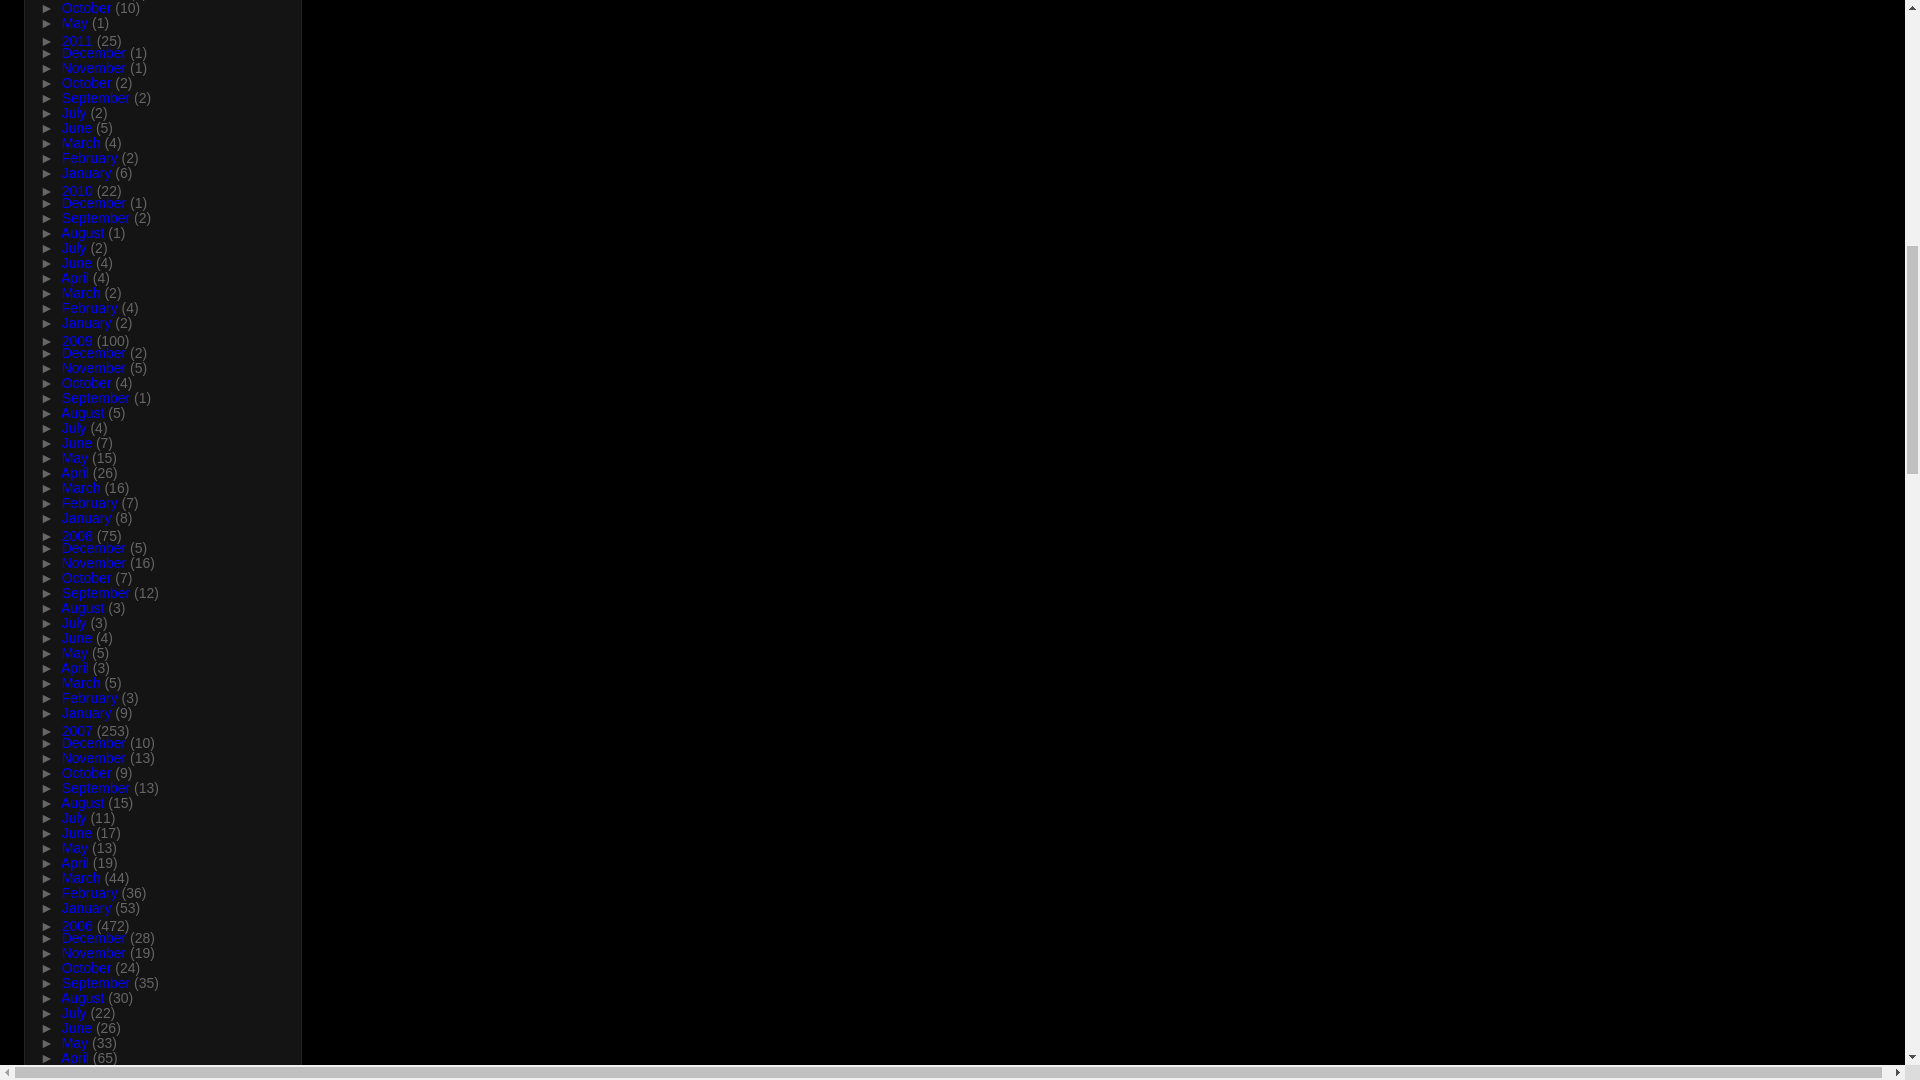 This screenshot has height=1080, width=1920. Describe the element at coordinates (79, 40) in the screenshot. I see `2011` at that location.